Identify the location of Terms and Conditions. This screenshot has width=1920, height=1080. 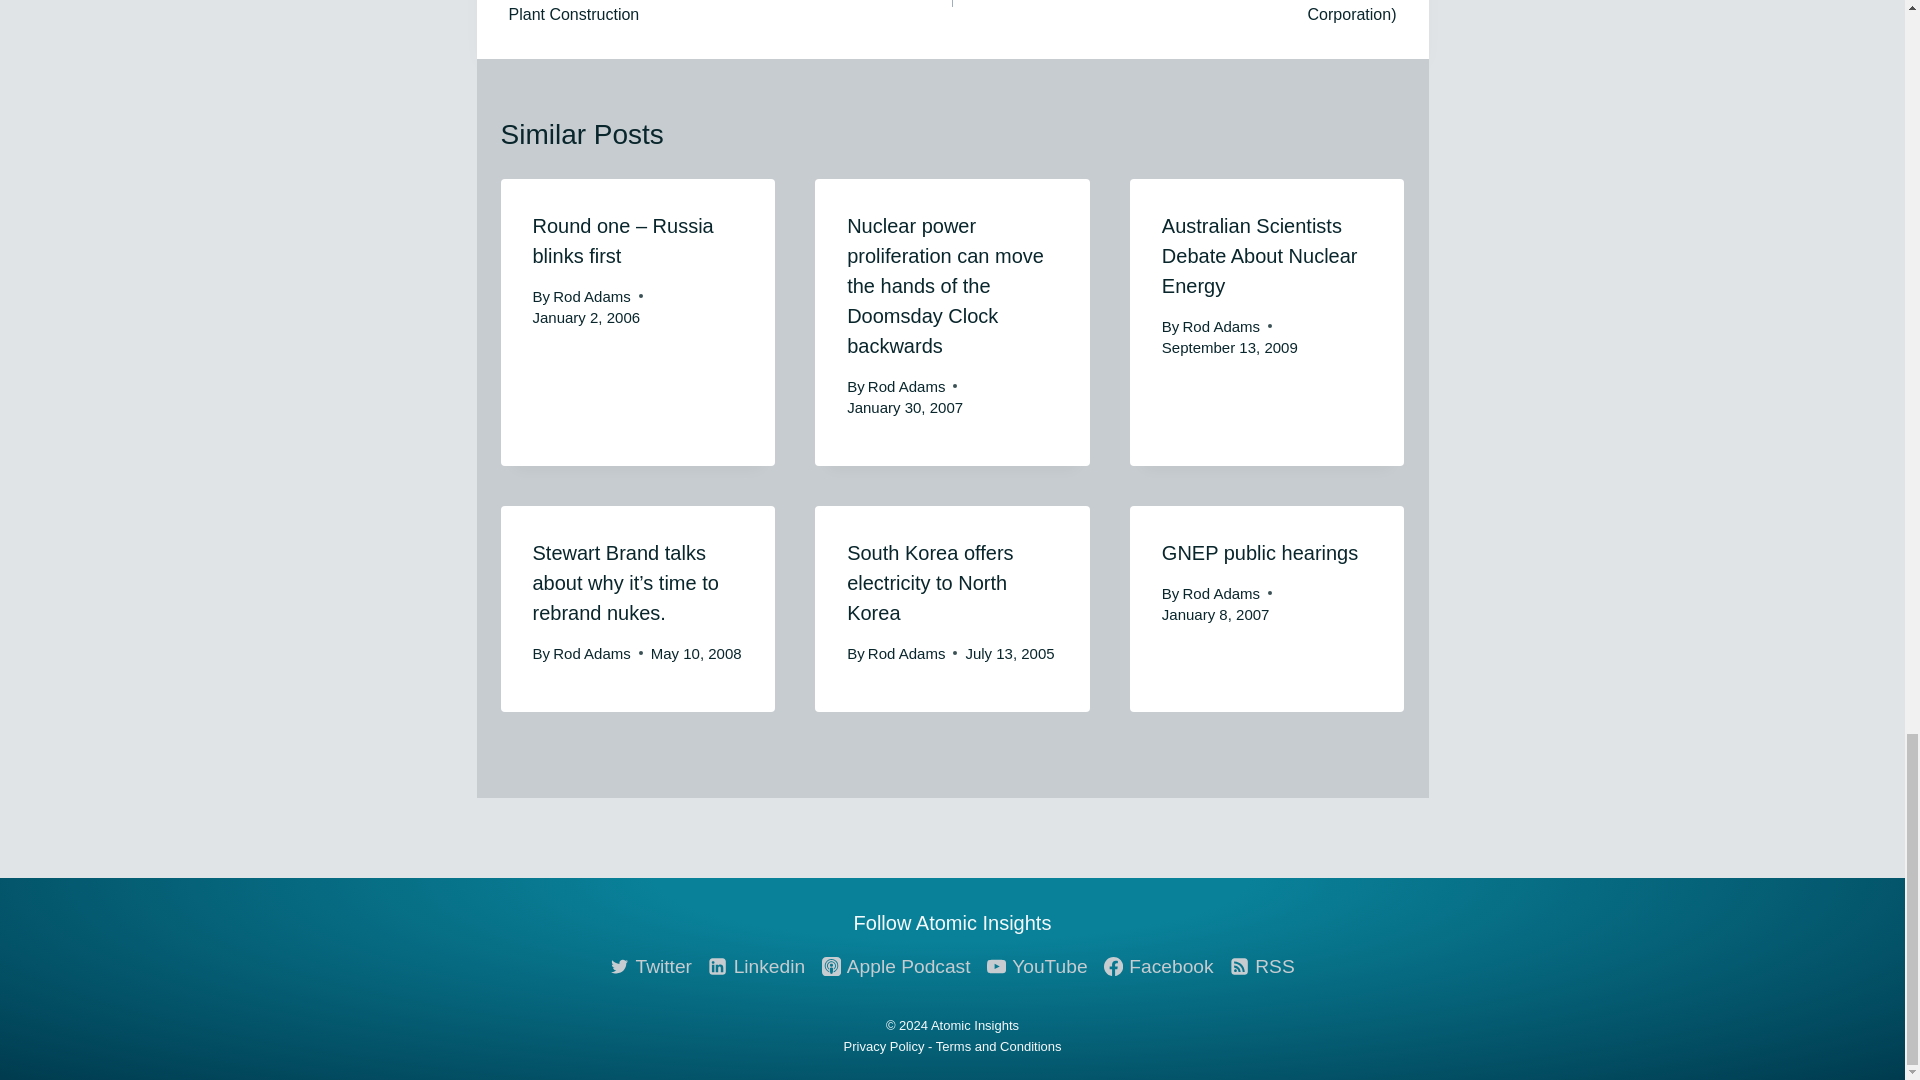
(998, 1046).